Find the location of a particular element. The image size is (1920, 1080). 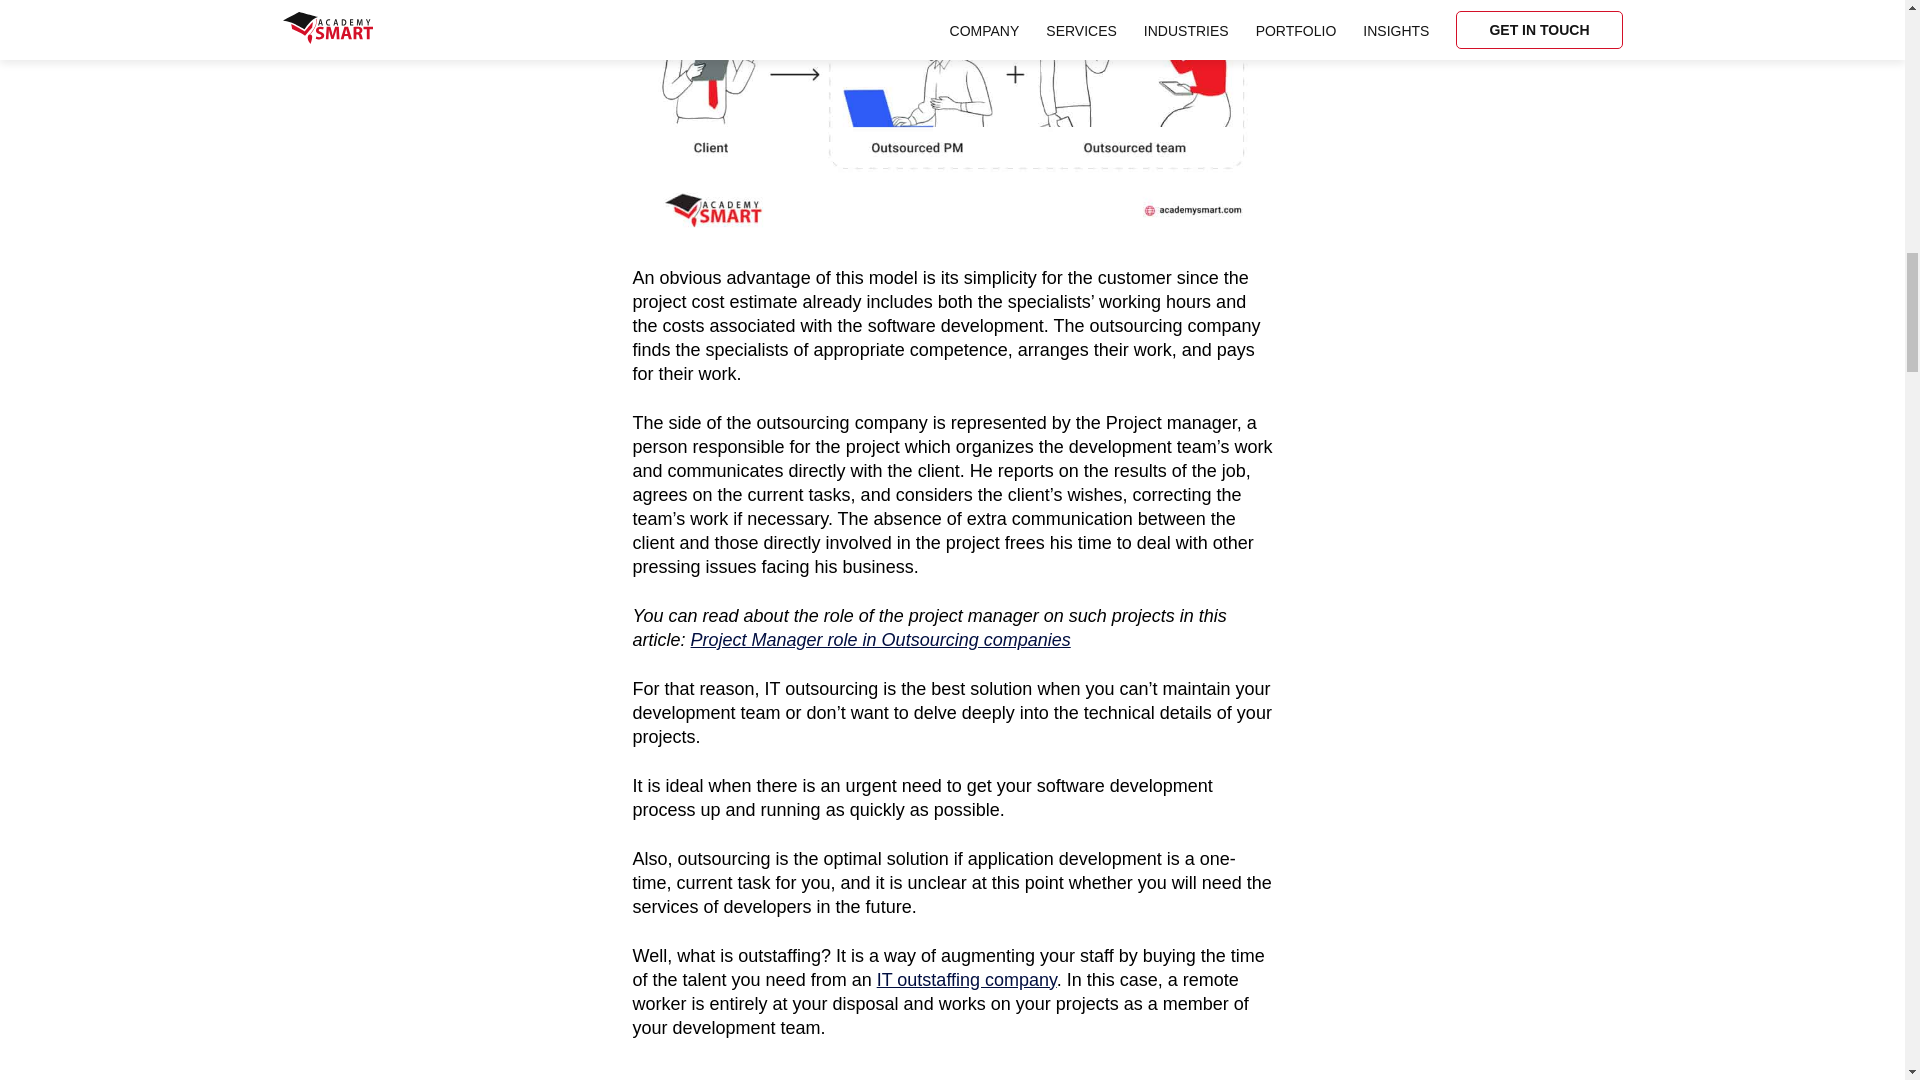

Project Manager role in Outsourcing companies is located at coordinates (881, 640).